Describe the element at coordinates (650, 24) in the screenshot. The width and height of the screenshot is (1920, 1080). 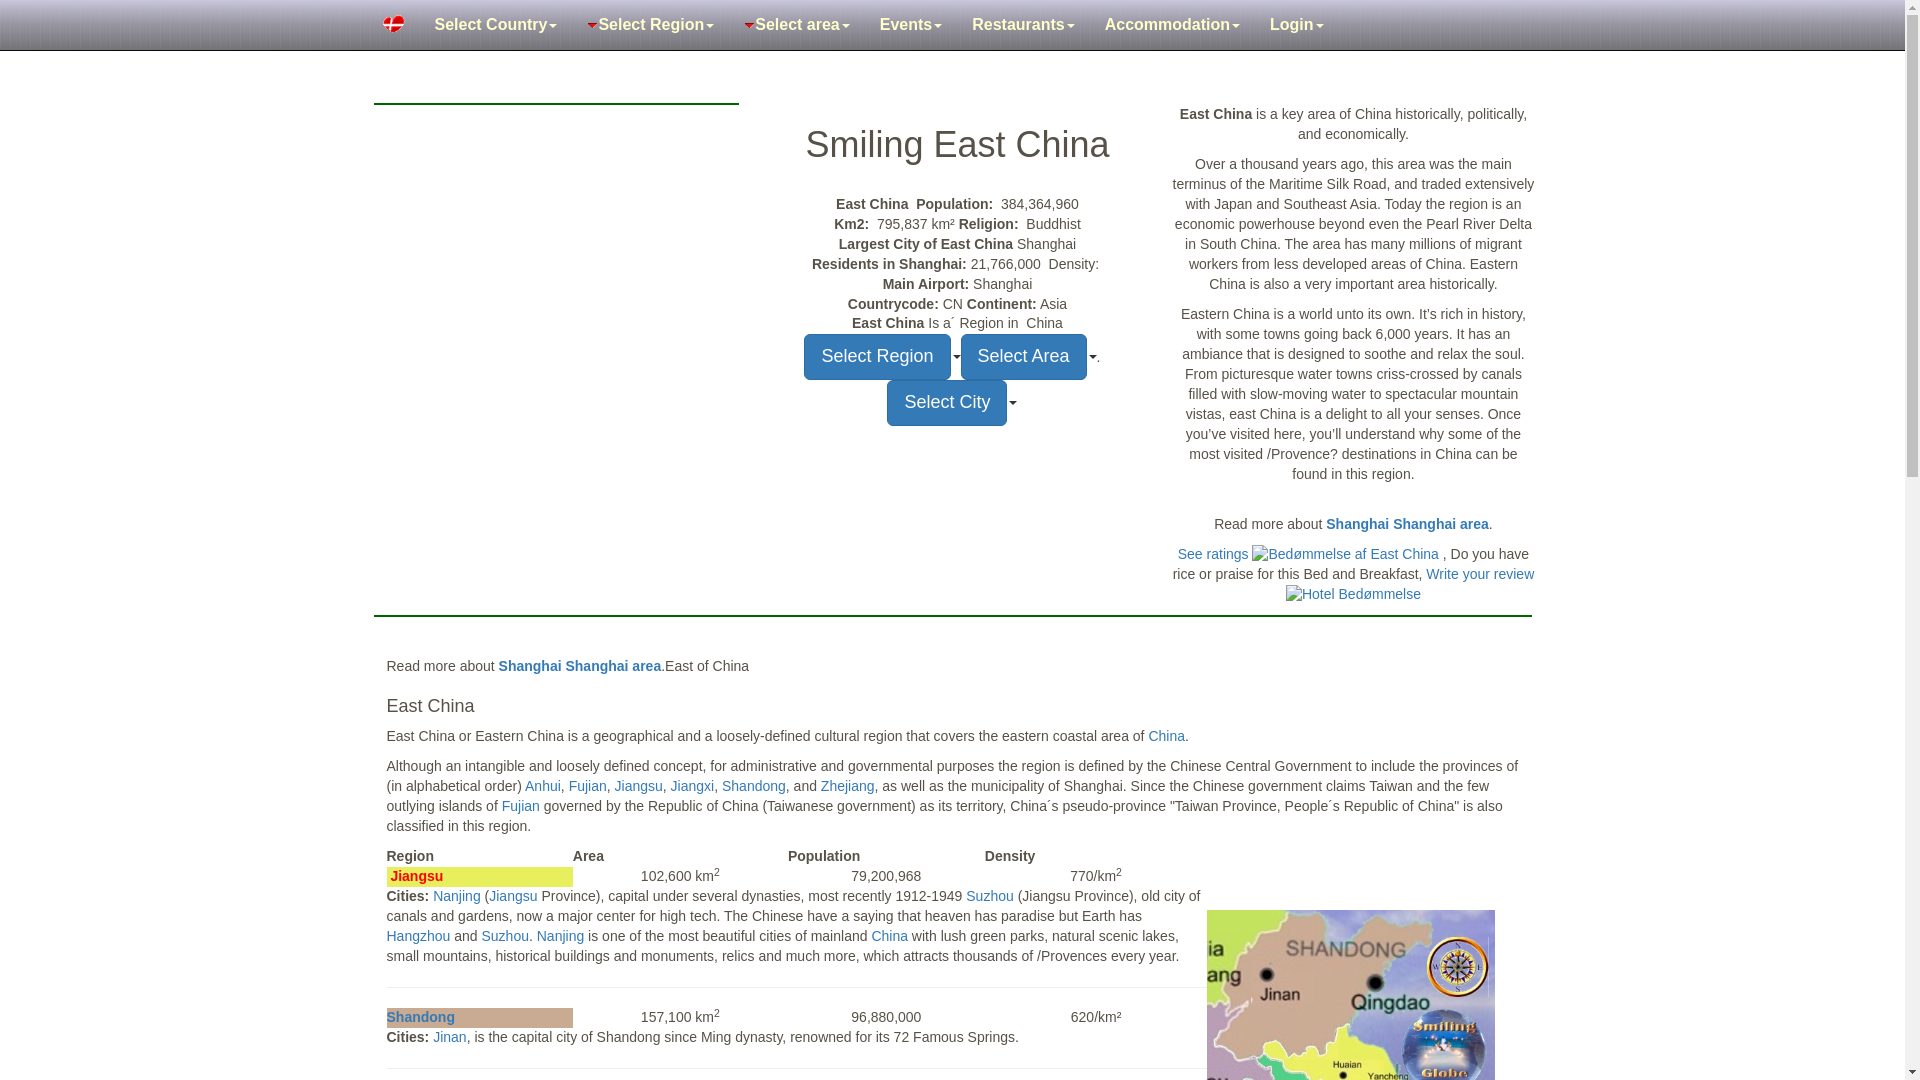
I see `Select Region` at that location.